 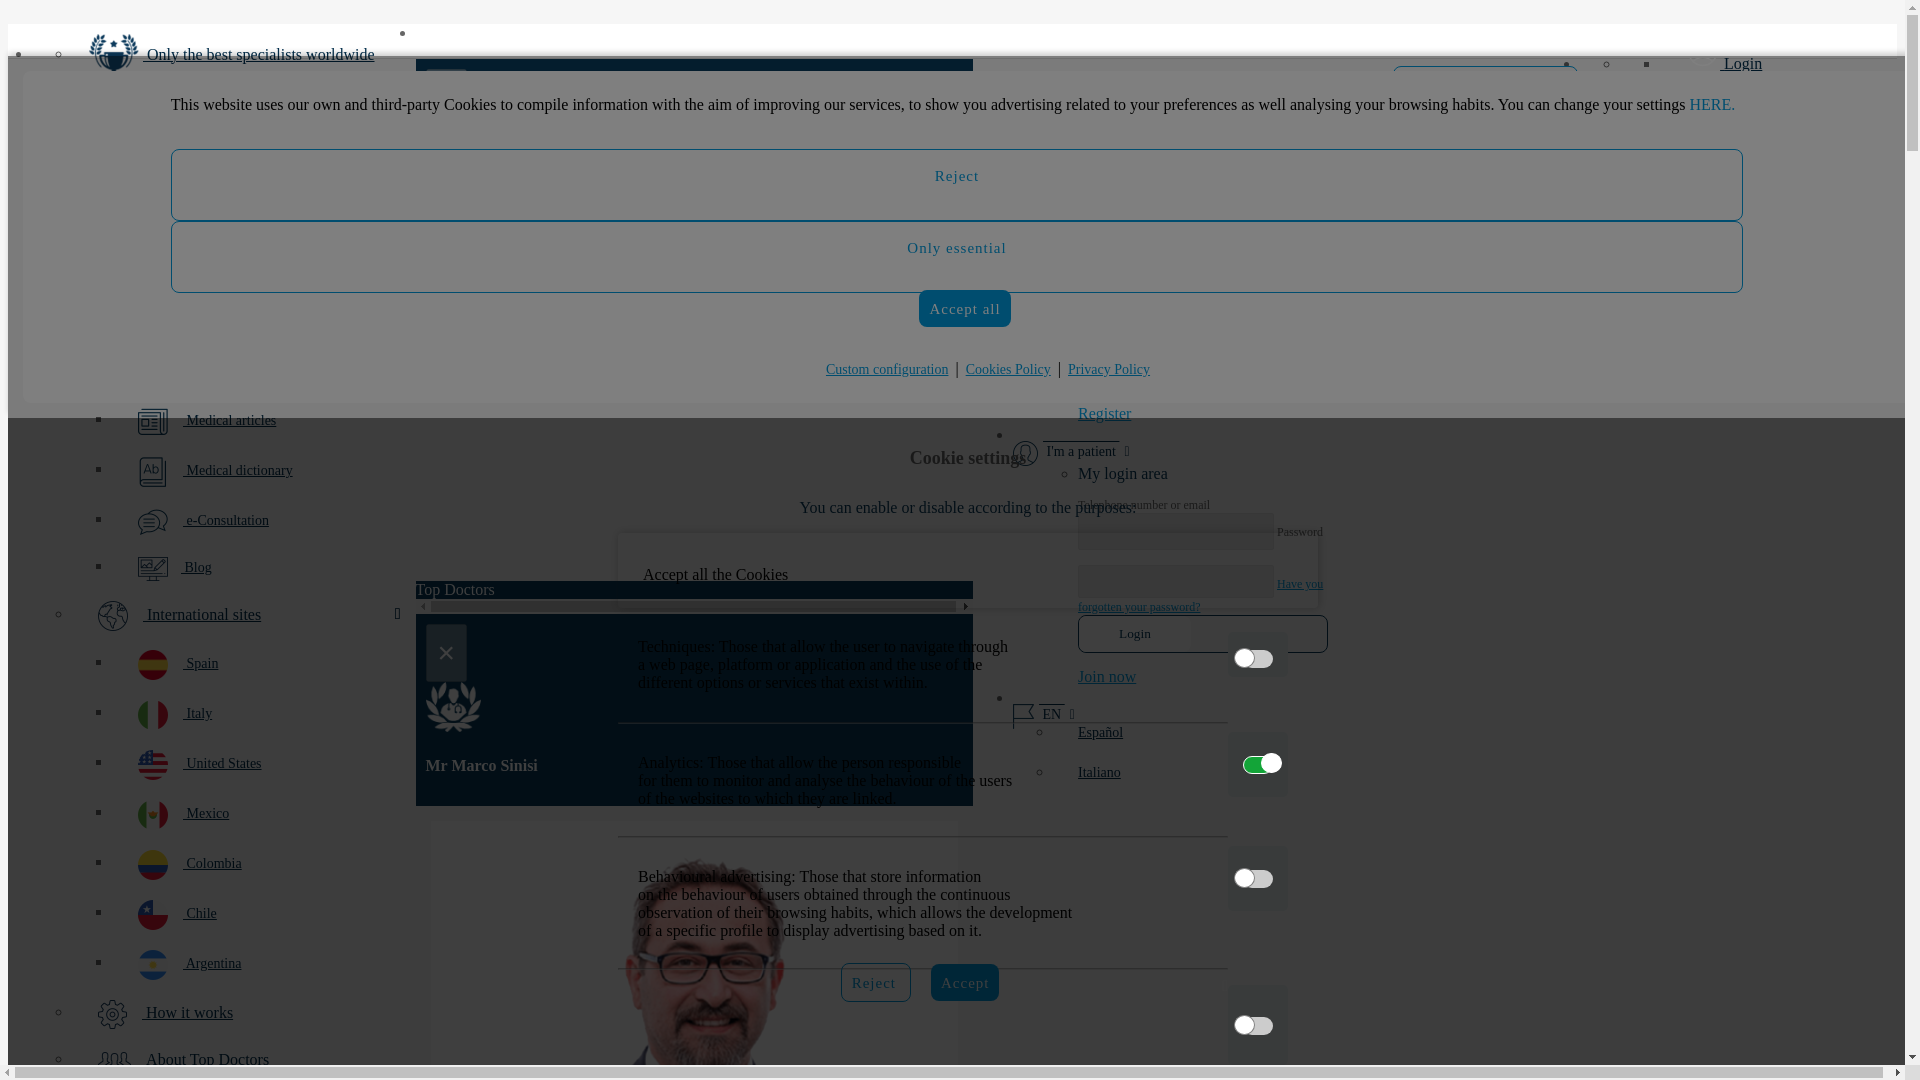 I want to click on Login, so click(x=1134, y=634).